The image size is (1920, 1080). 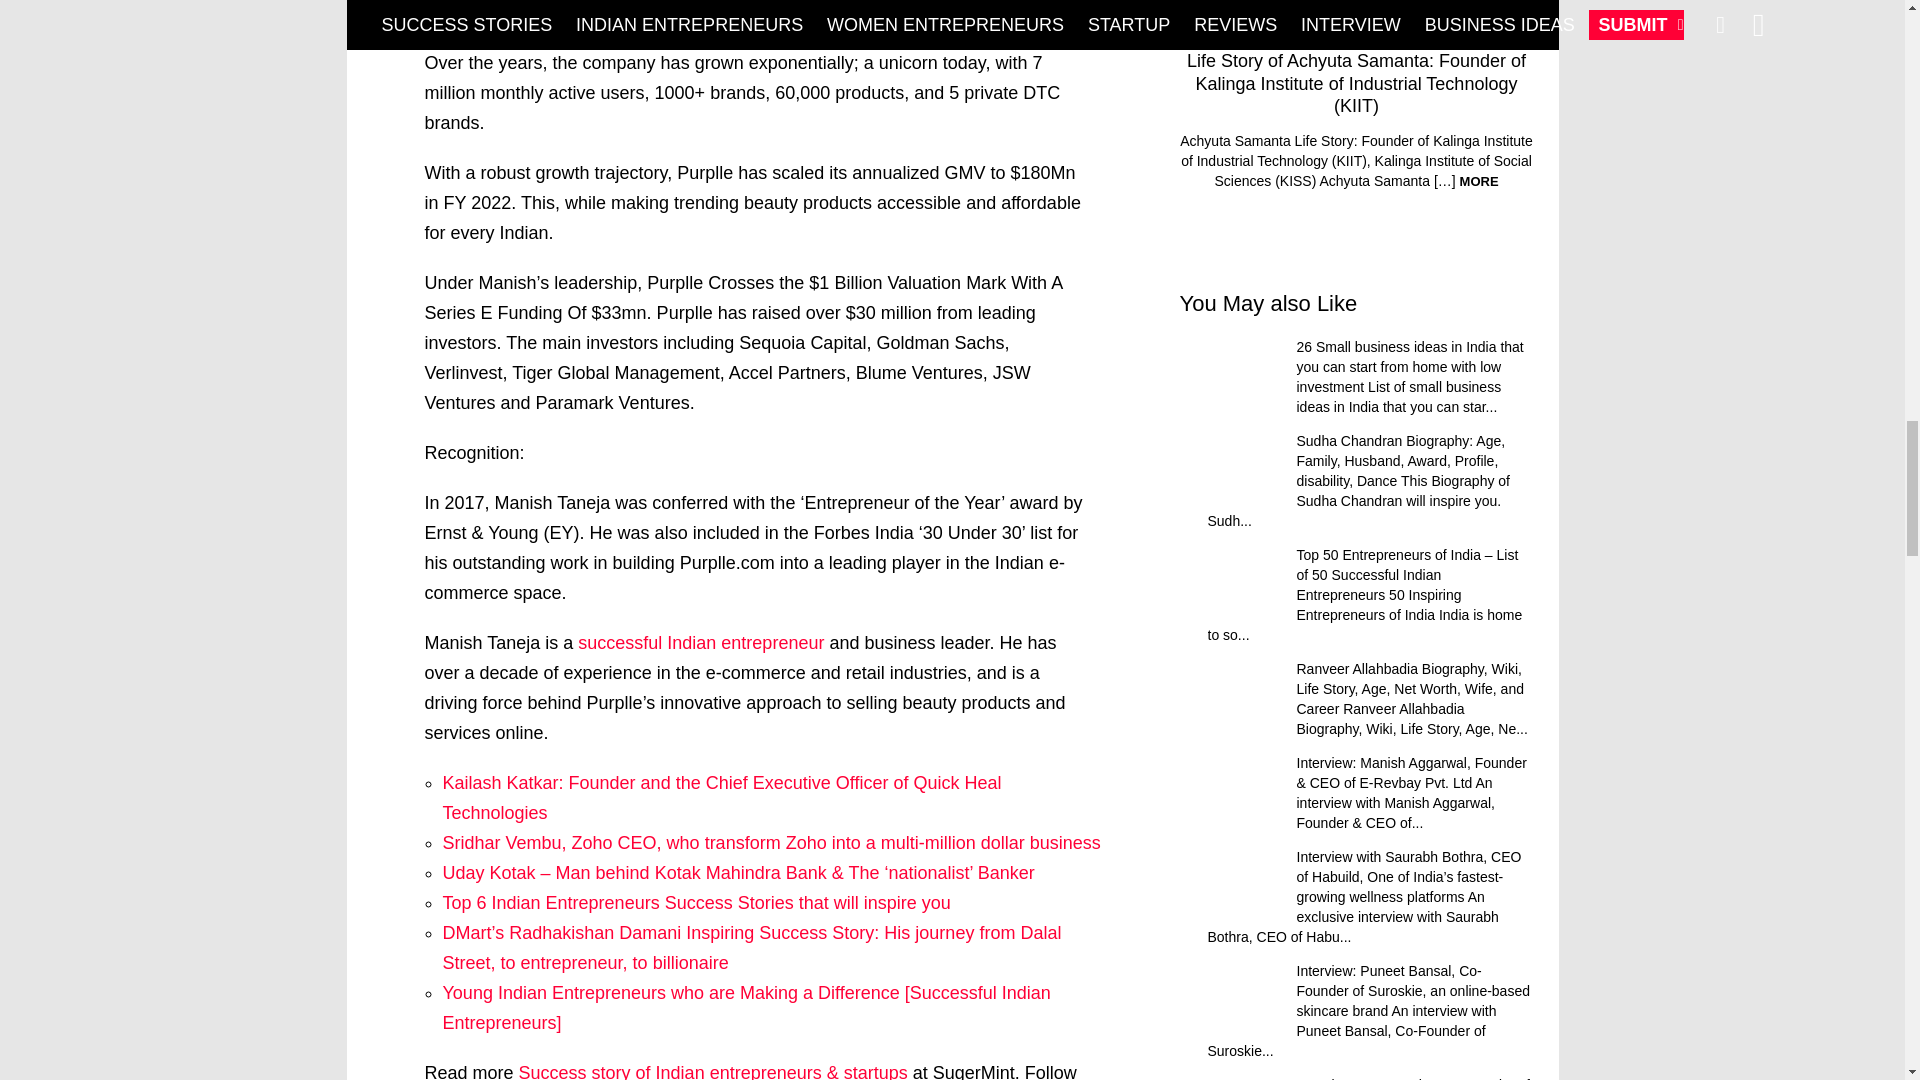 What do you see at coordinates (700, 642) in the screenshot?
I see `successful Indian entrepreneur` at bounding box center [700, 642].